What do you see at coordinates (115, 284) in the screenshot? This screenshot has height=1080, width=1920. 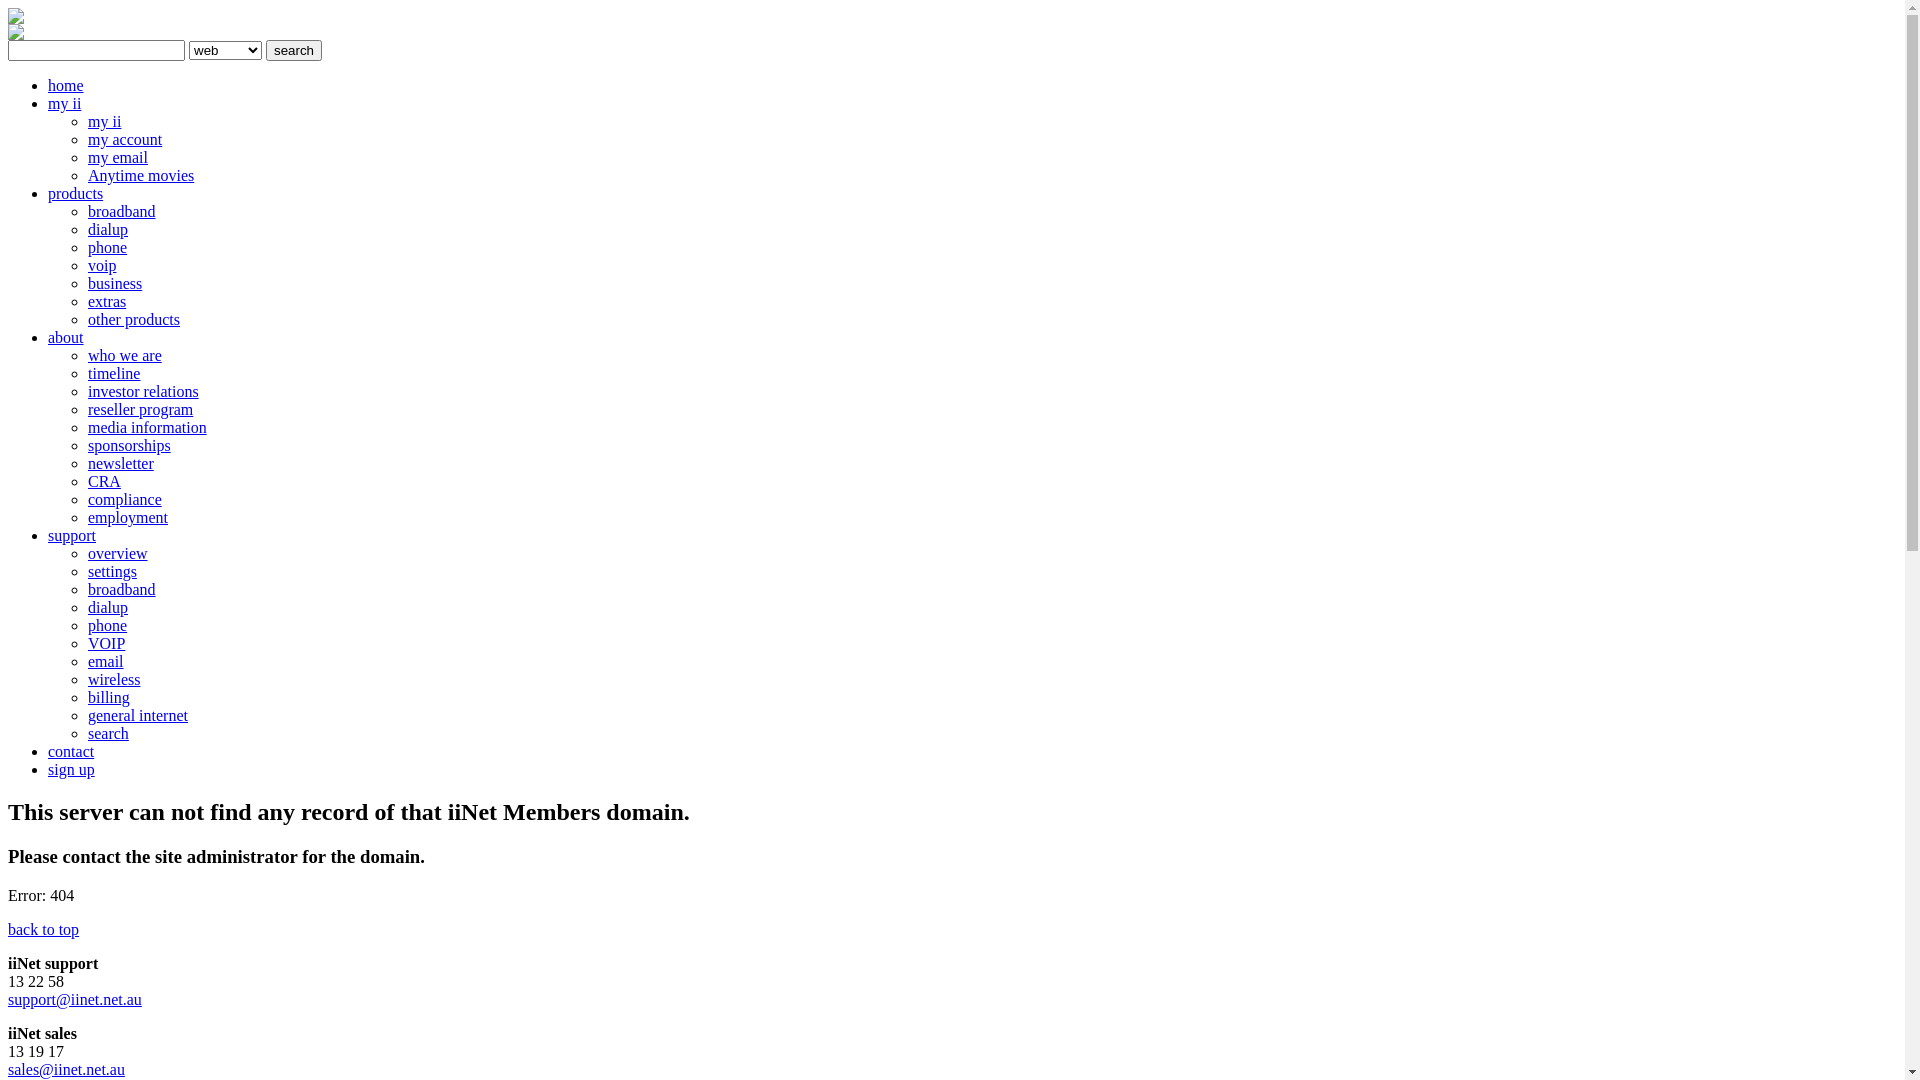 I see `business` at bounding box center [115, 284].